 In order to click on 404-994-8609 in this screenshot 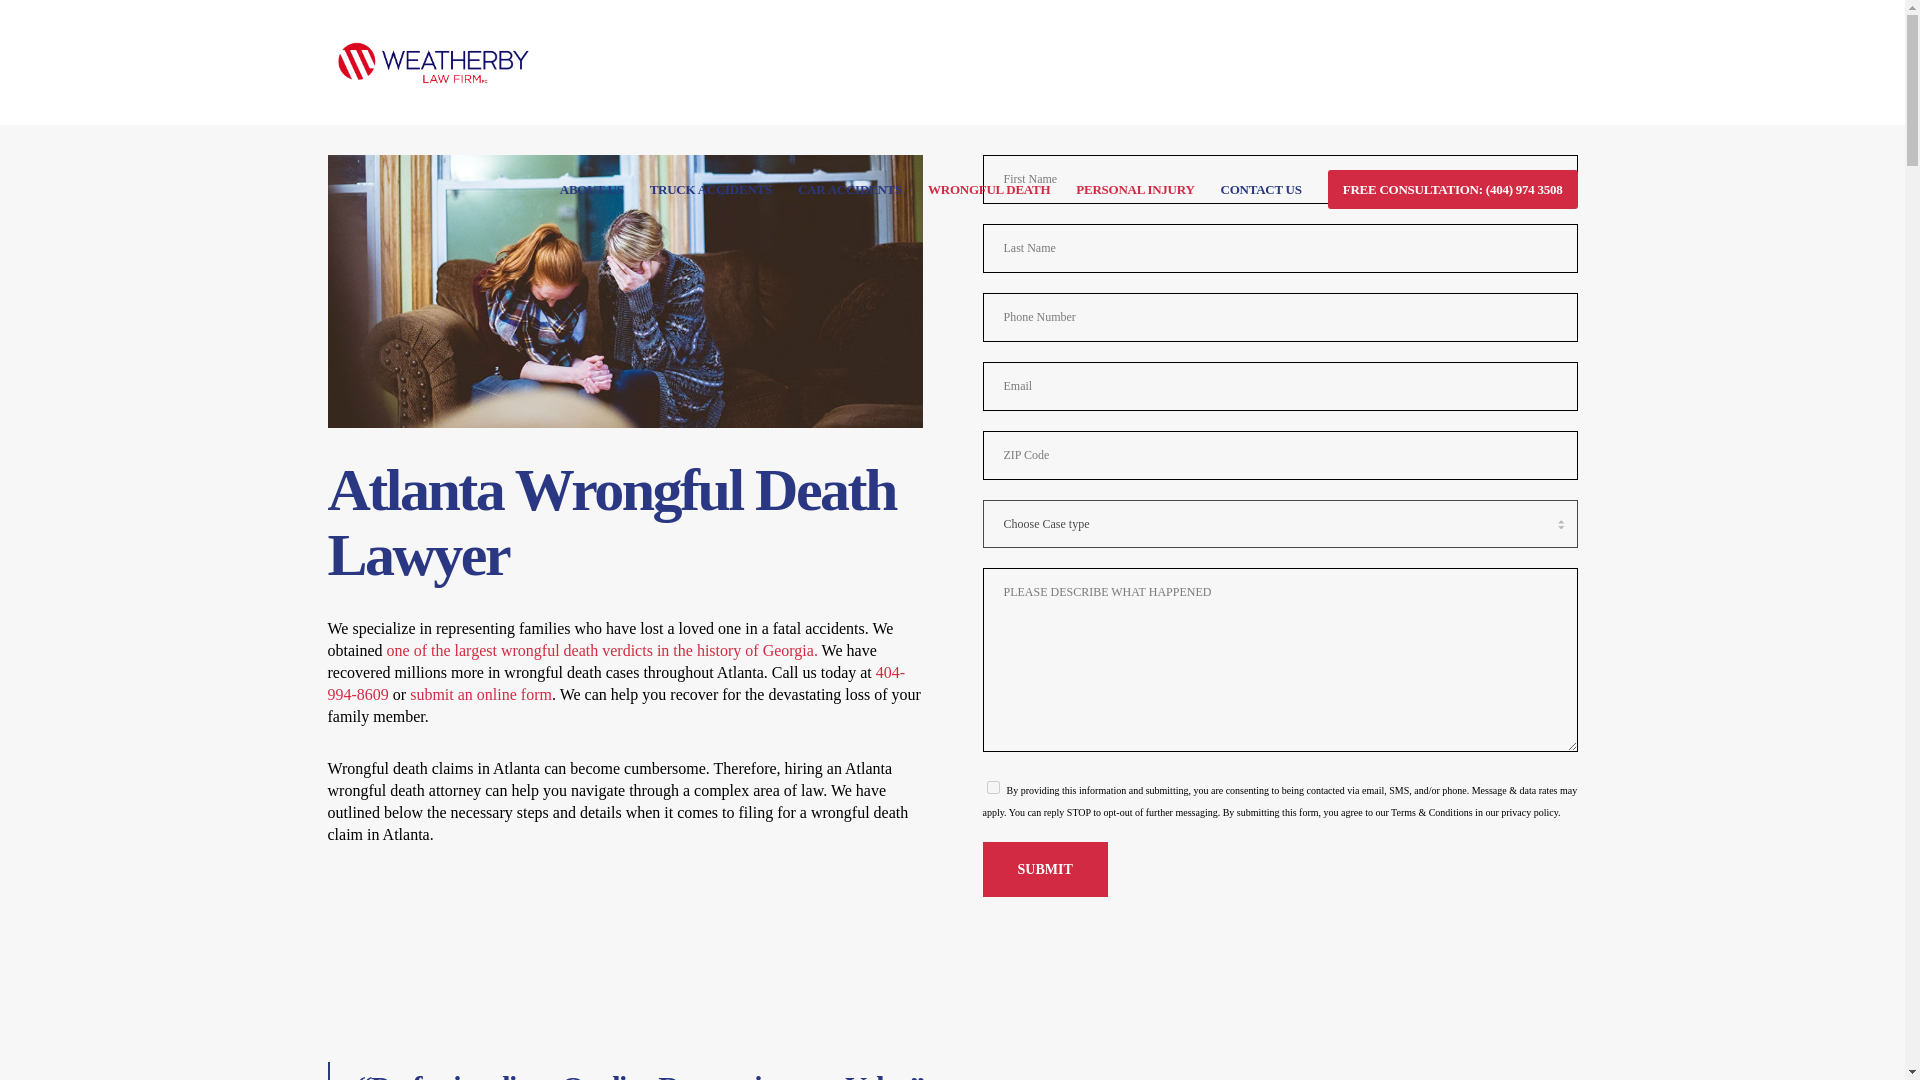, I will do `click(617, 684)`.